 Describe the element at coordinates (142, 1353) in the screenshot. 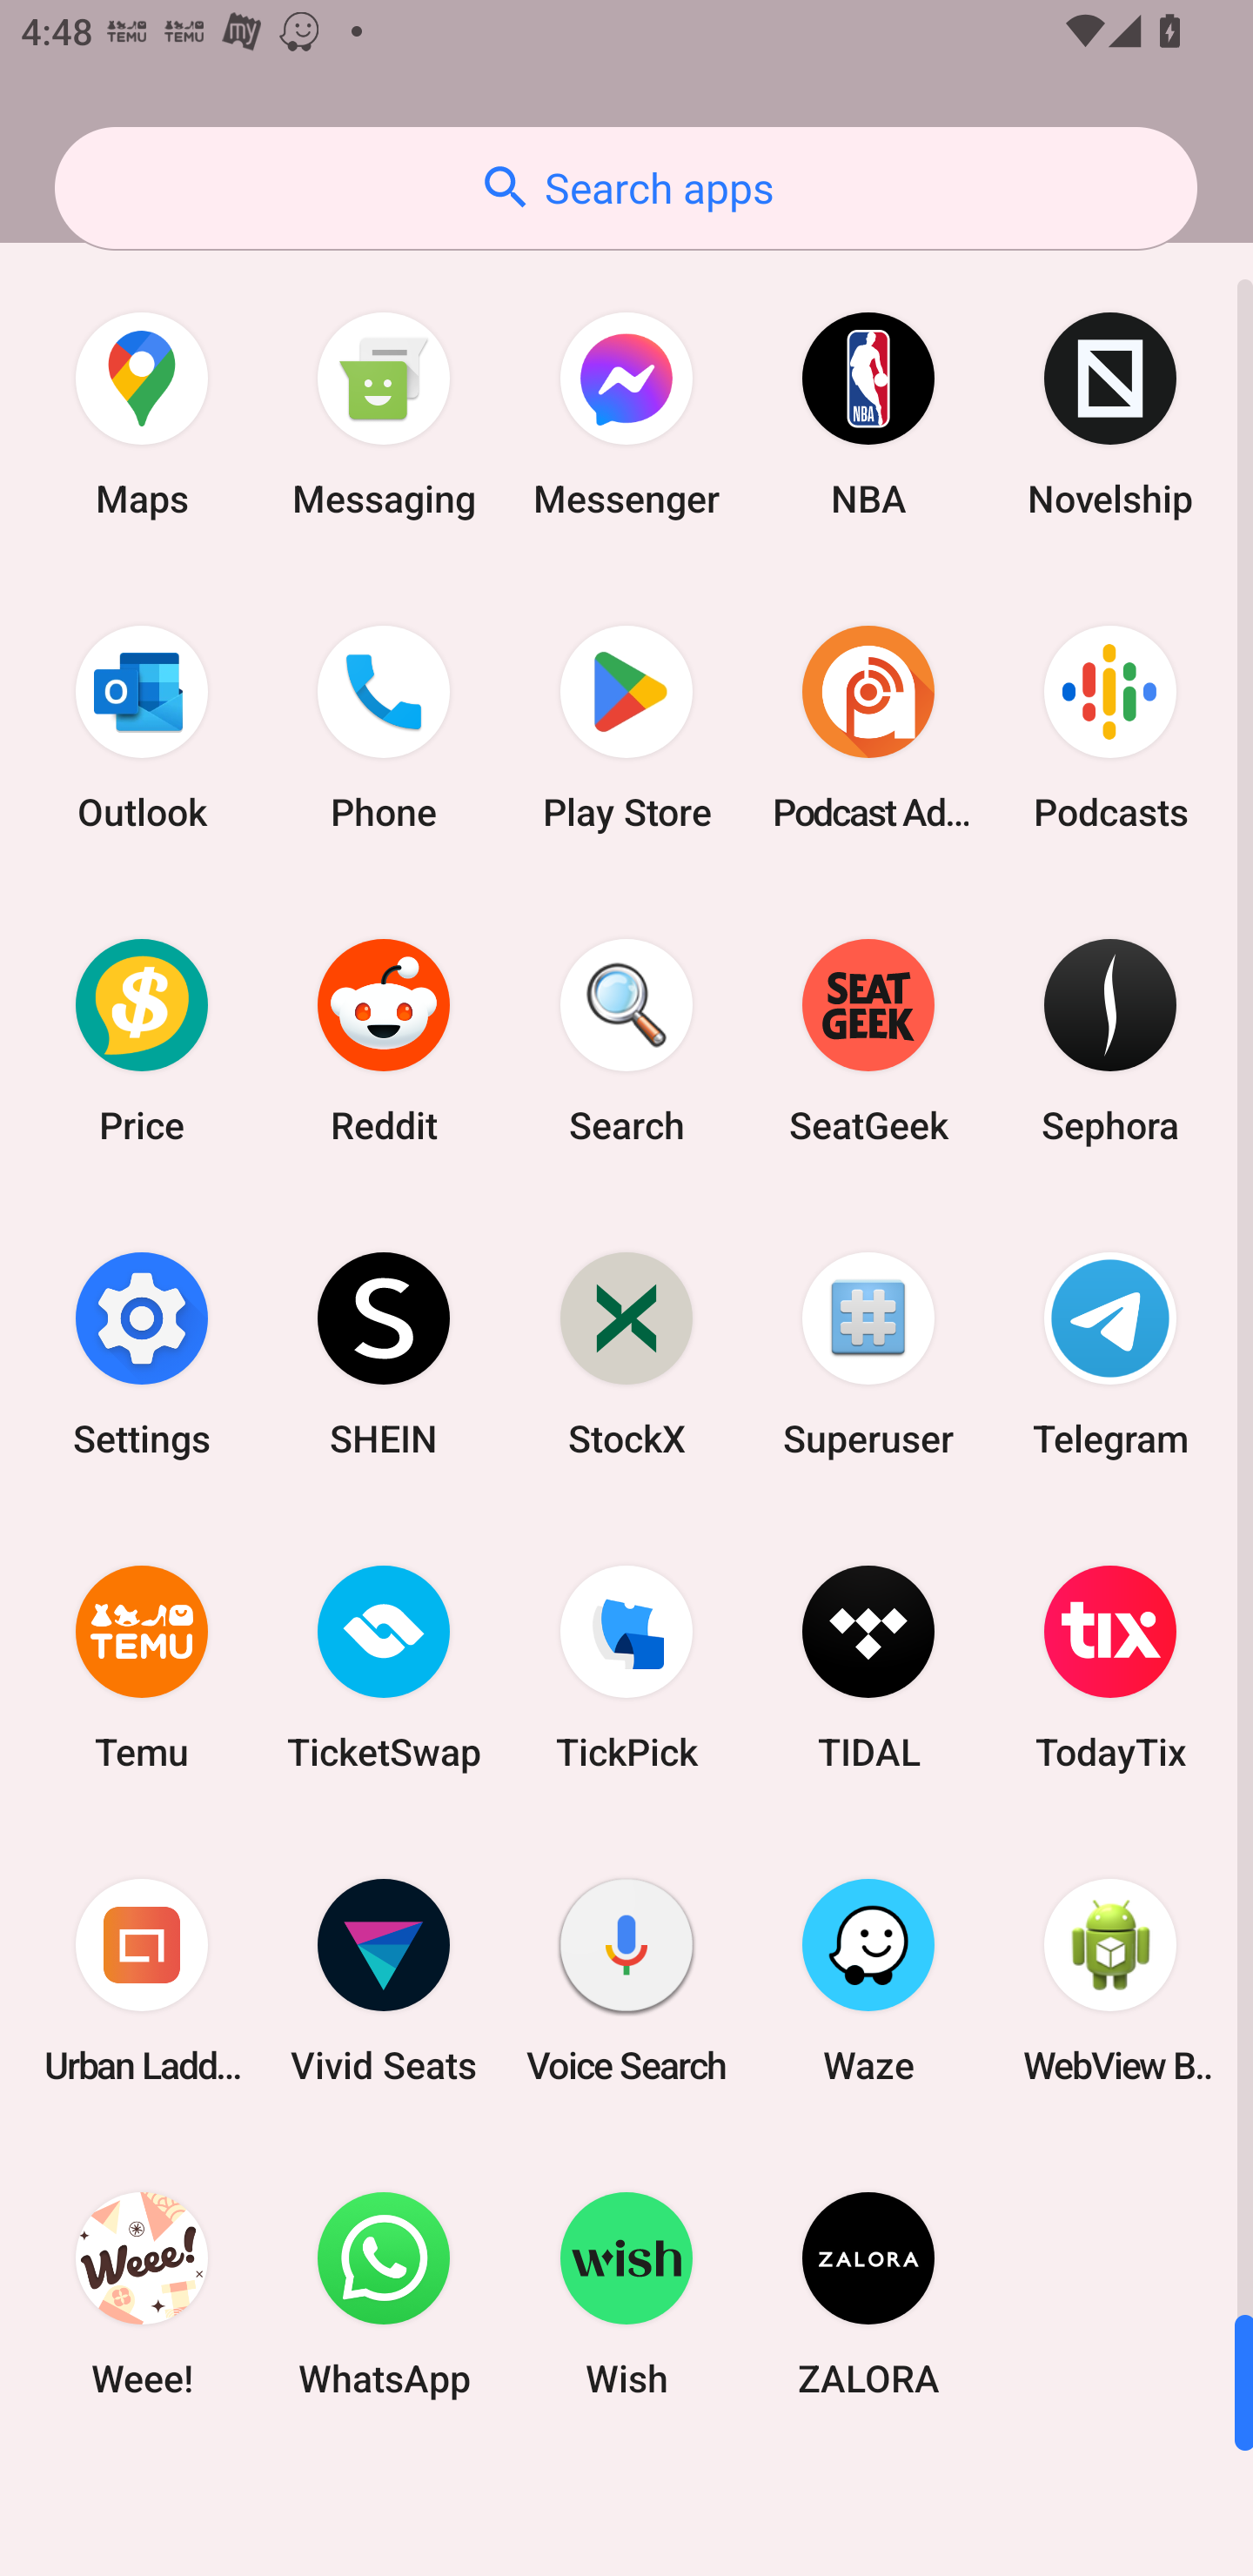

I see `Settings` at that location.